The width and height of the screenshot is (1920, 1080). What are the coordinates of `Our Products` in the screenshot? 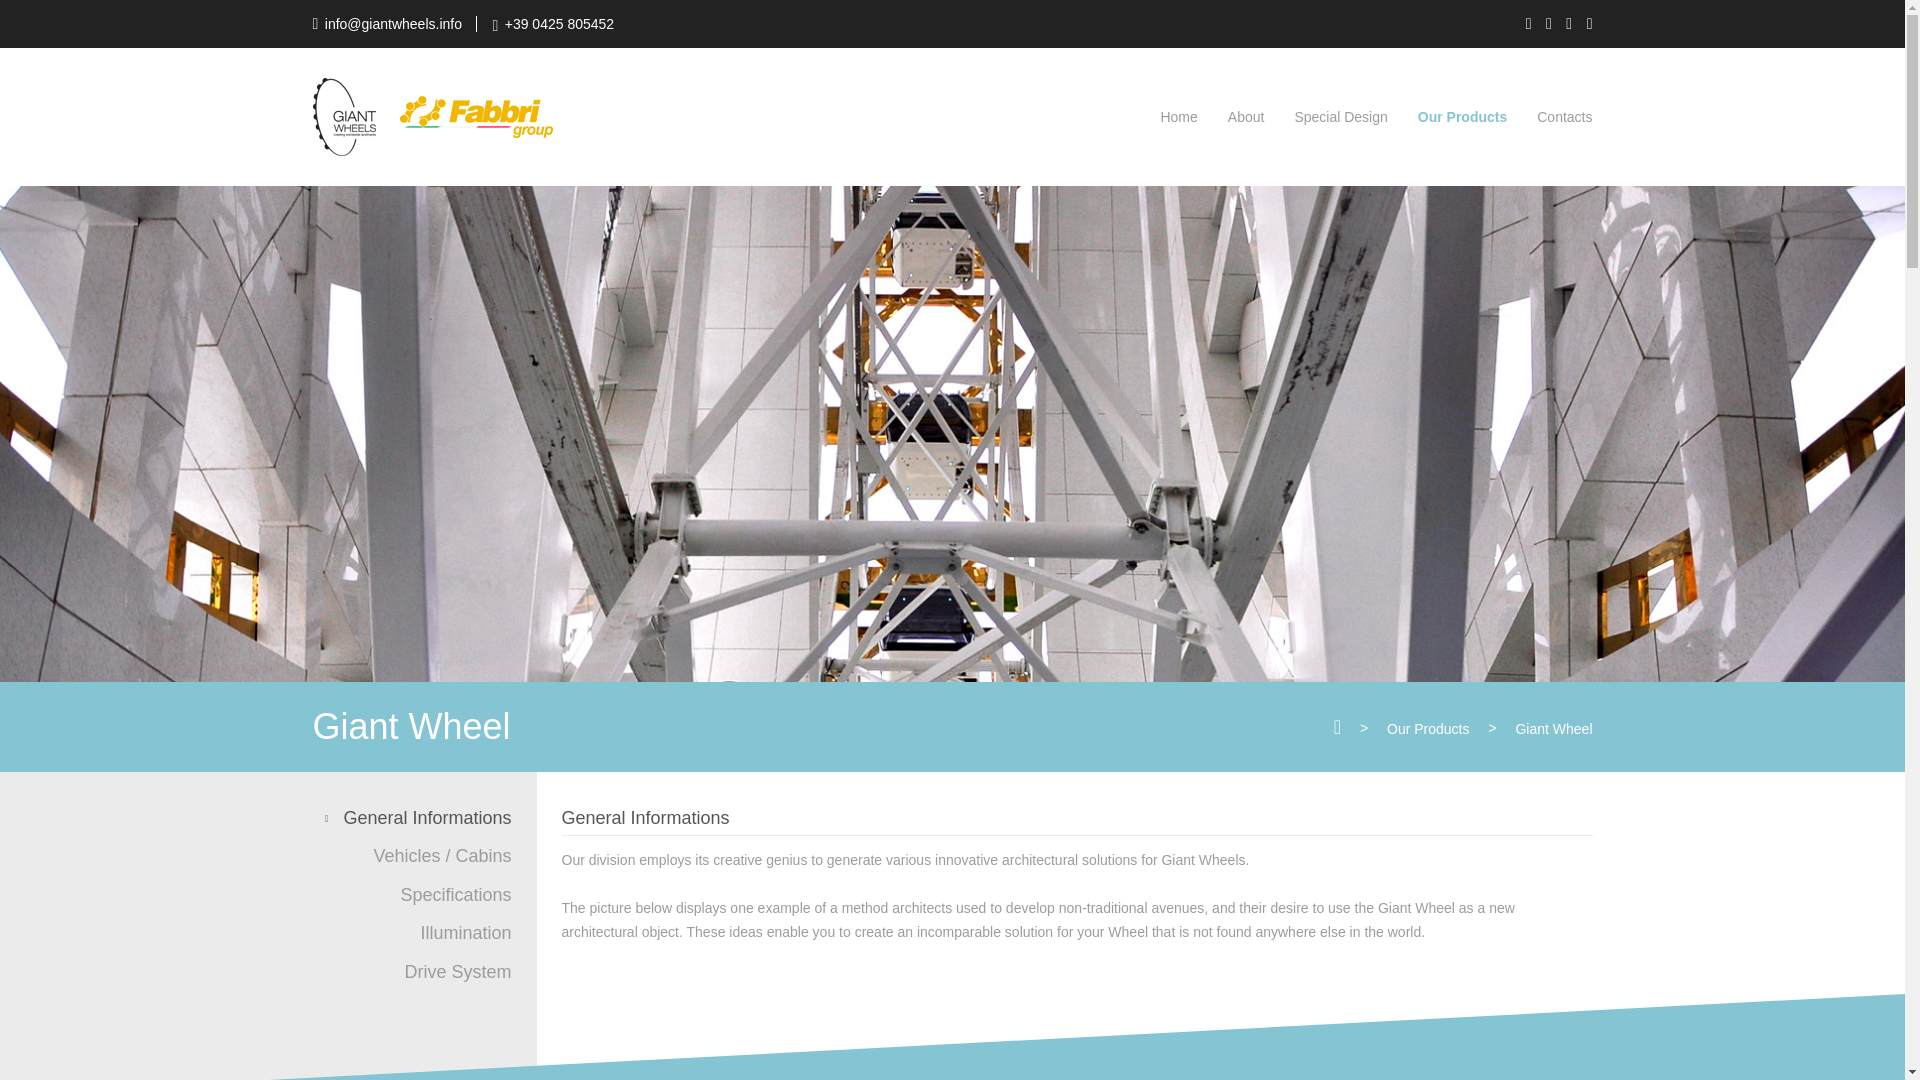 It's located at (1427, 728).